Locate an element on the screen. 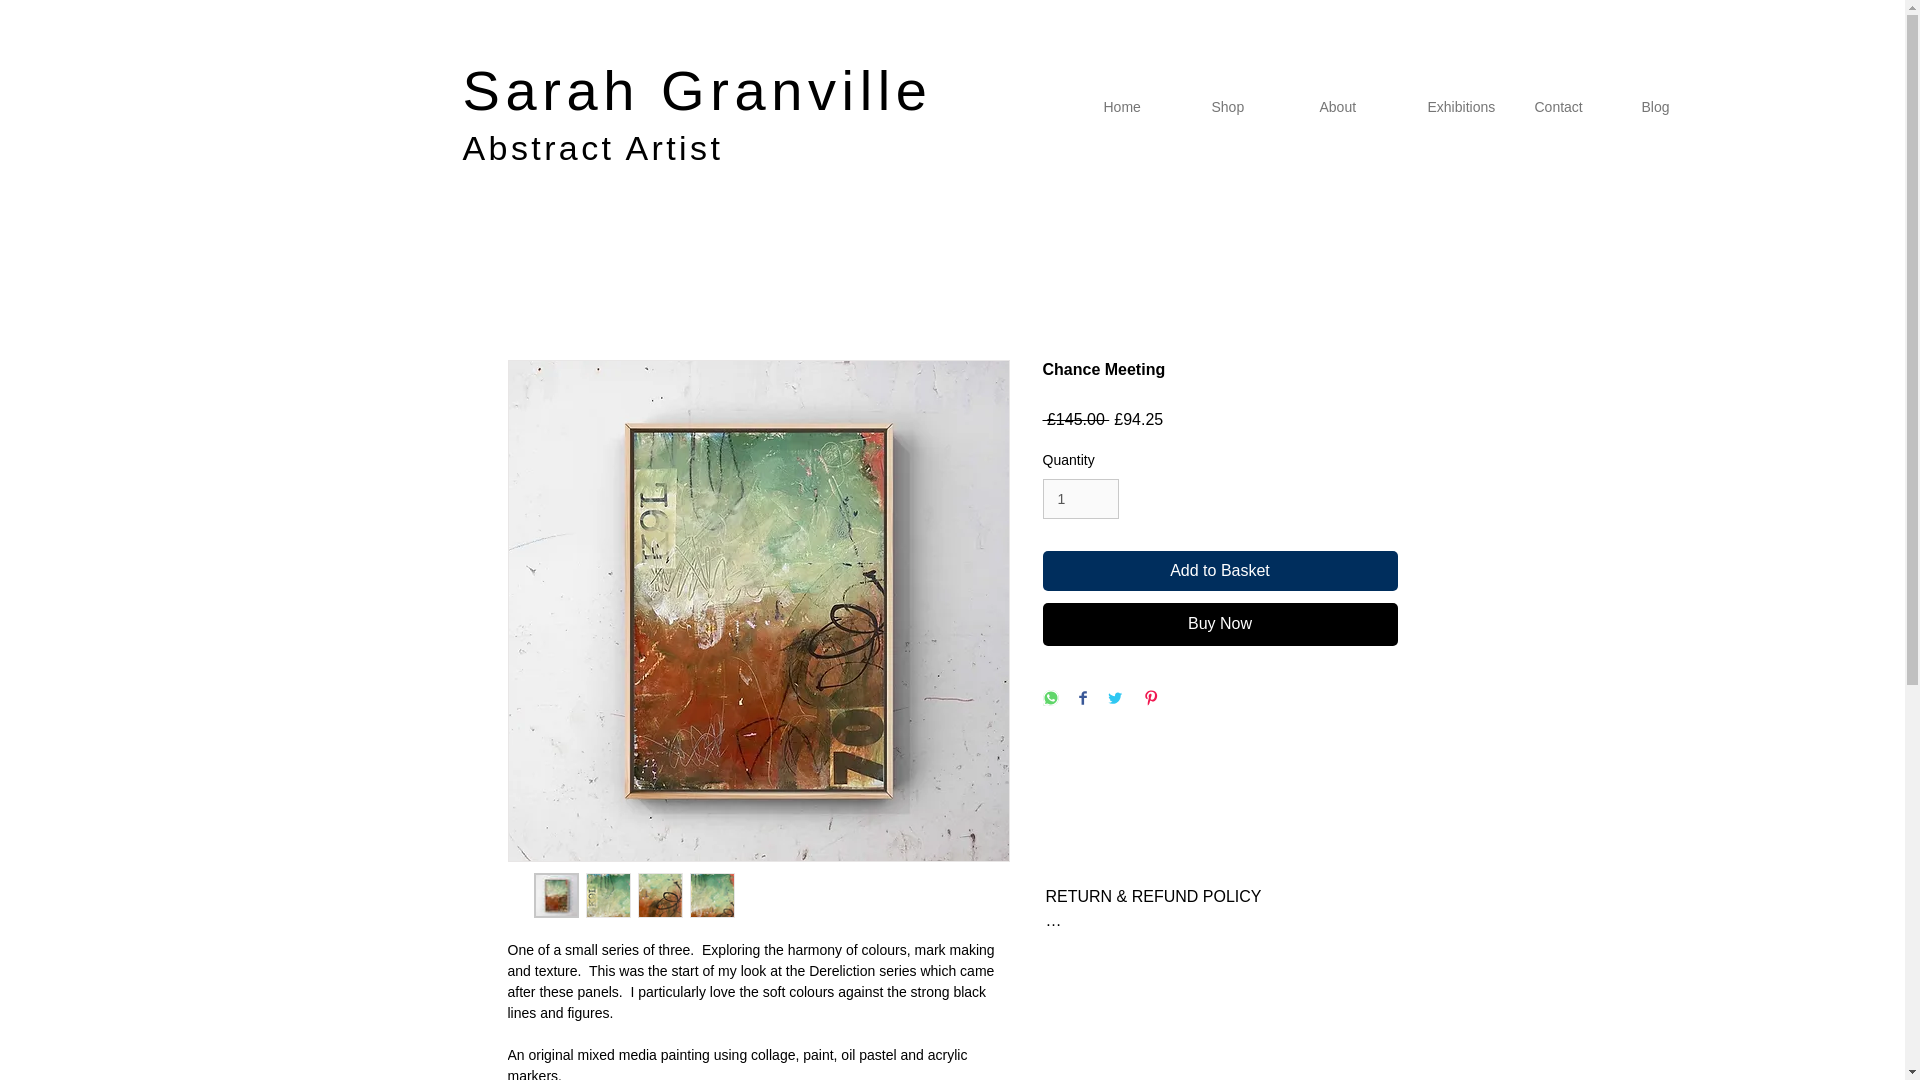 The height and width of the screenshot is (1080, 1920). Shop is located at coordinates (1250, 106).